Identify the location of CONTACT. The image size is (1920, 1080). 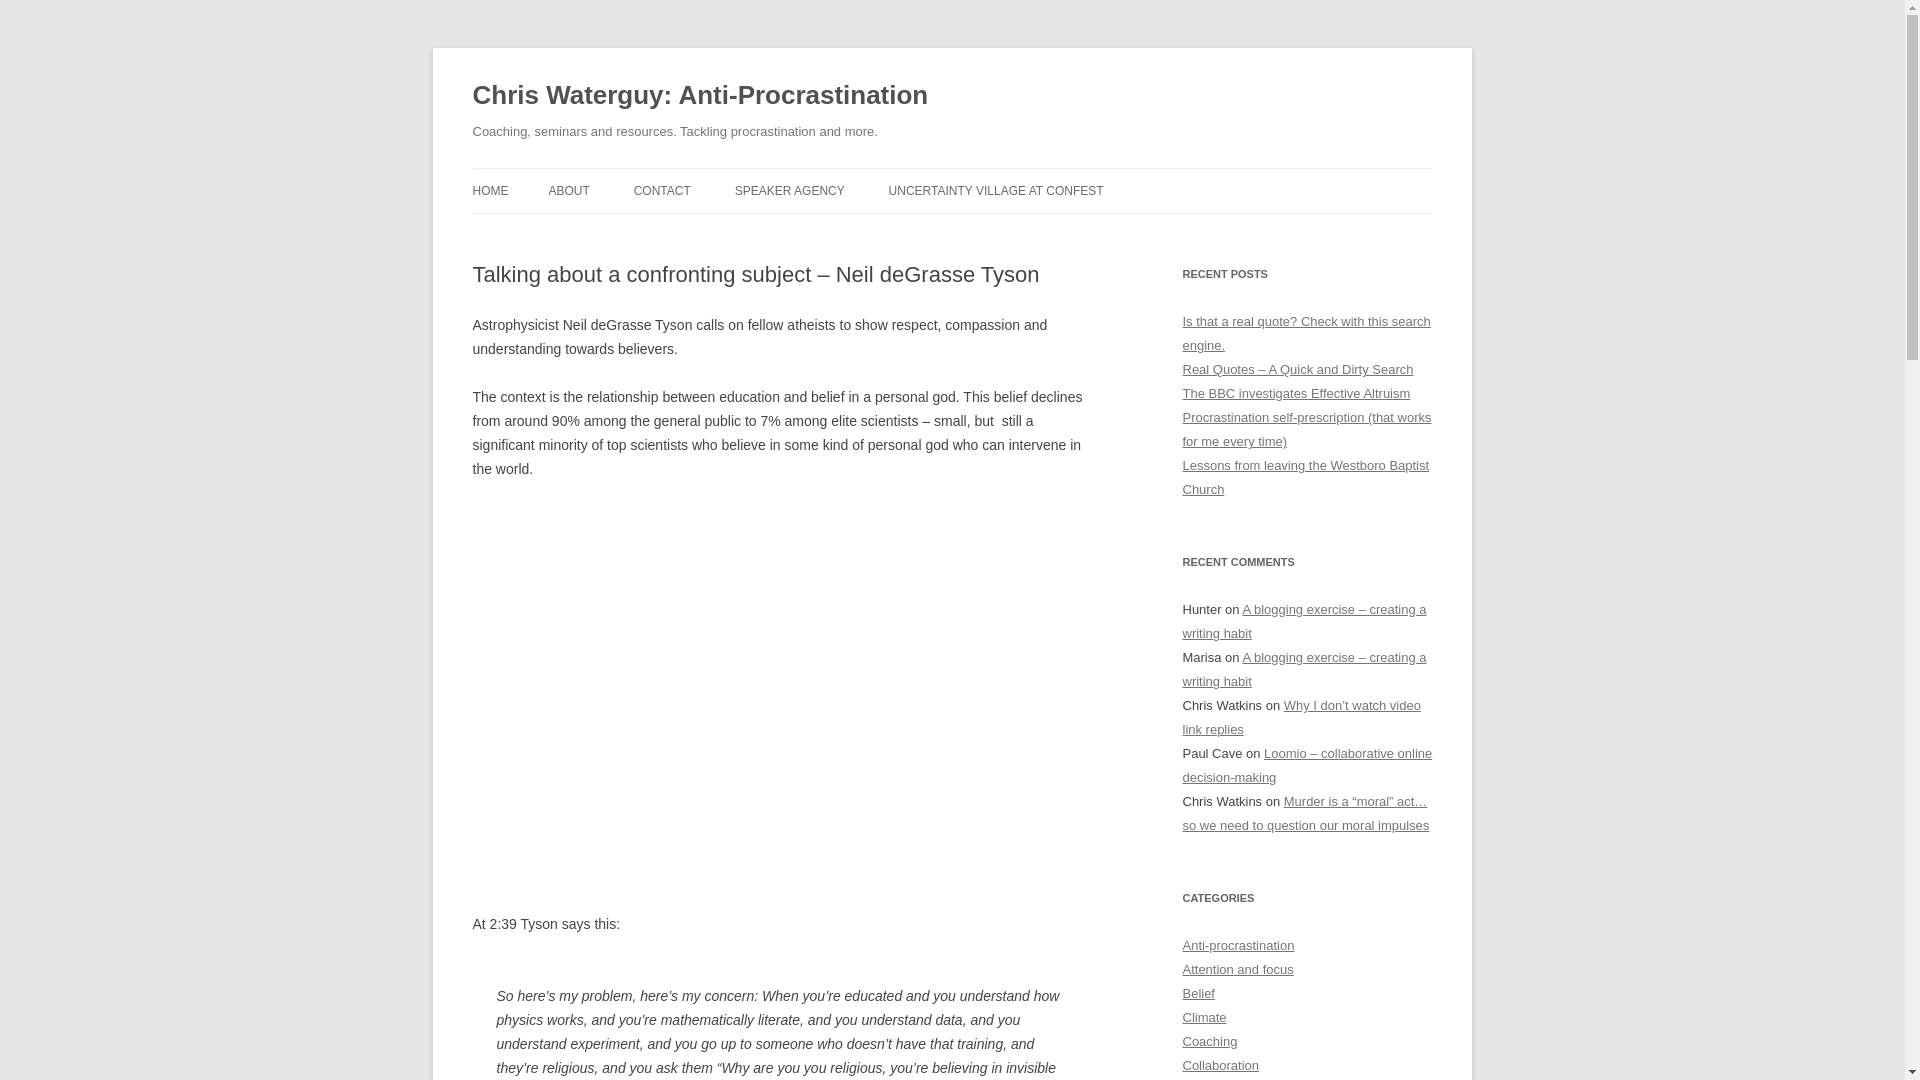
(662, 190).